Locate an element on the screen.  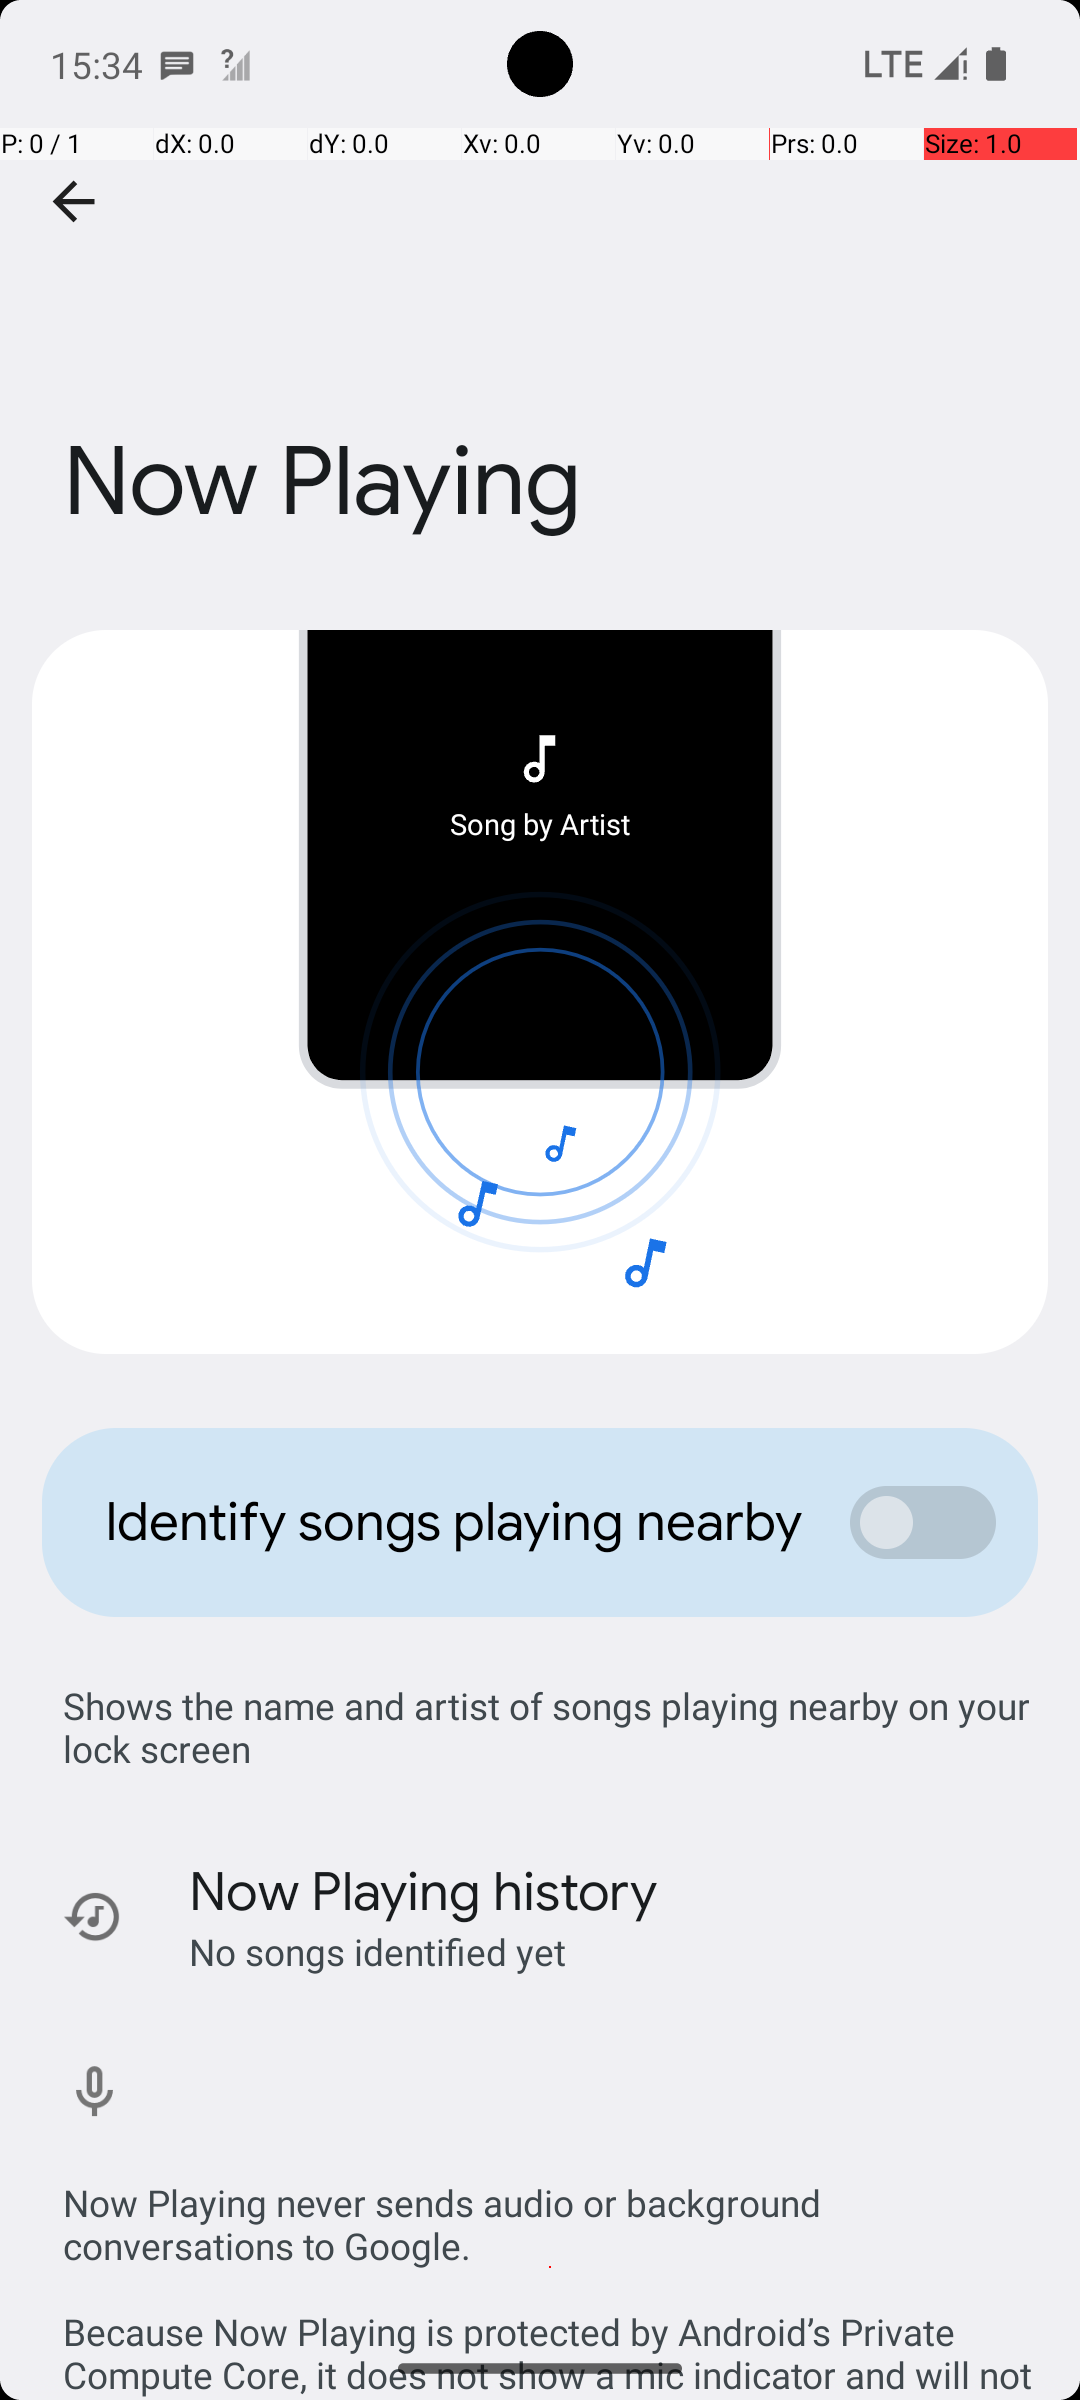
Shows the name and artist of songs playing nearby on your lock screen is located at coordinates (550, 1727).